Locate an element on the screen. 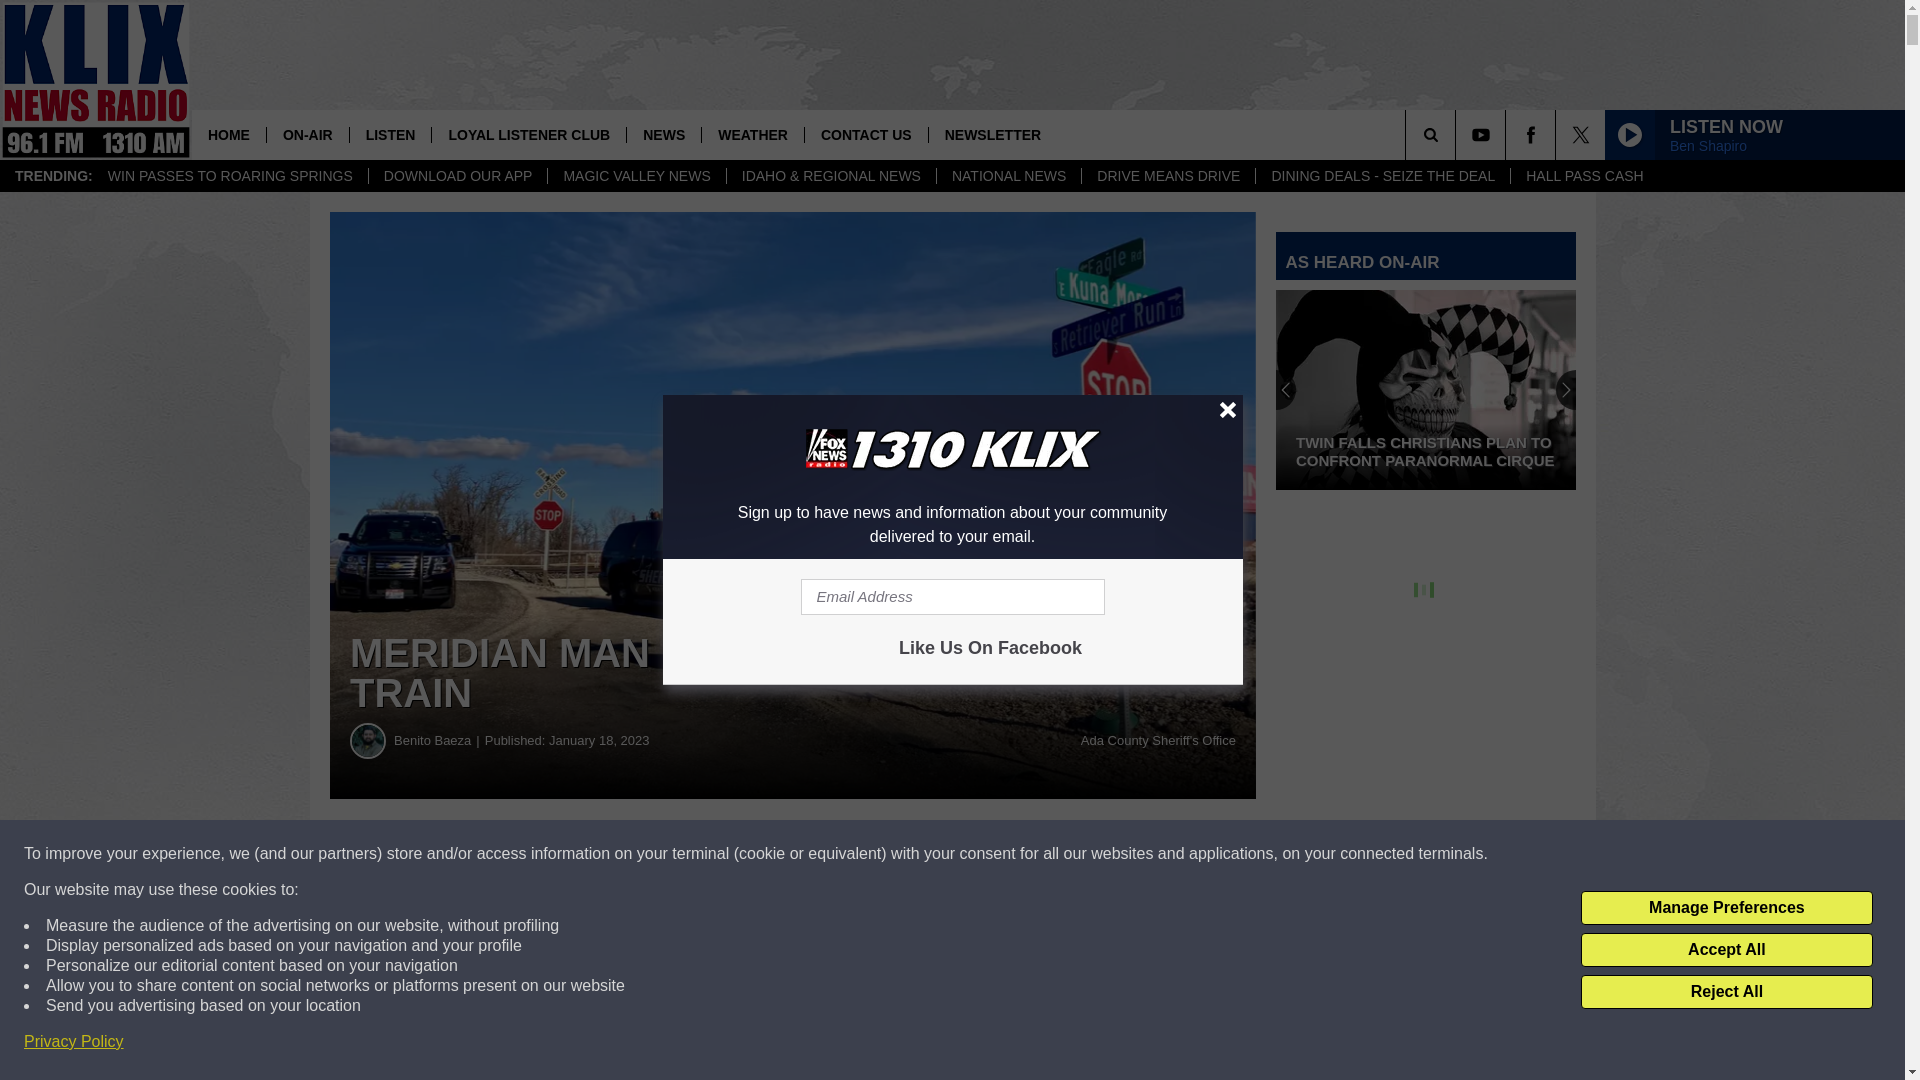  Privacy Policy is located at coordinates (74, 1042).